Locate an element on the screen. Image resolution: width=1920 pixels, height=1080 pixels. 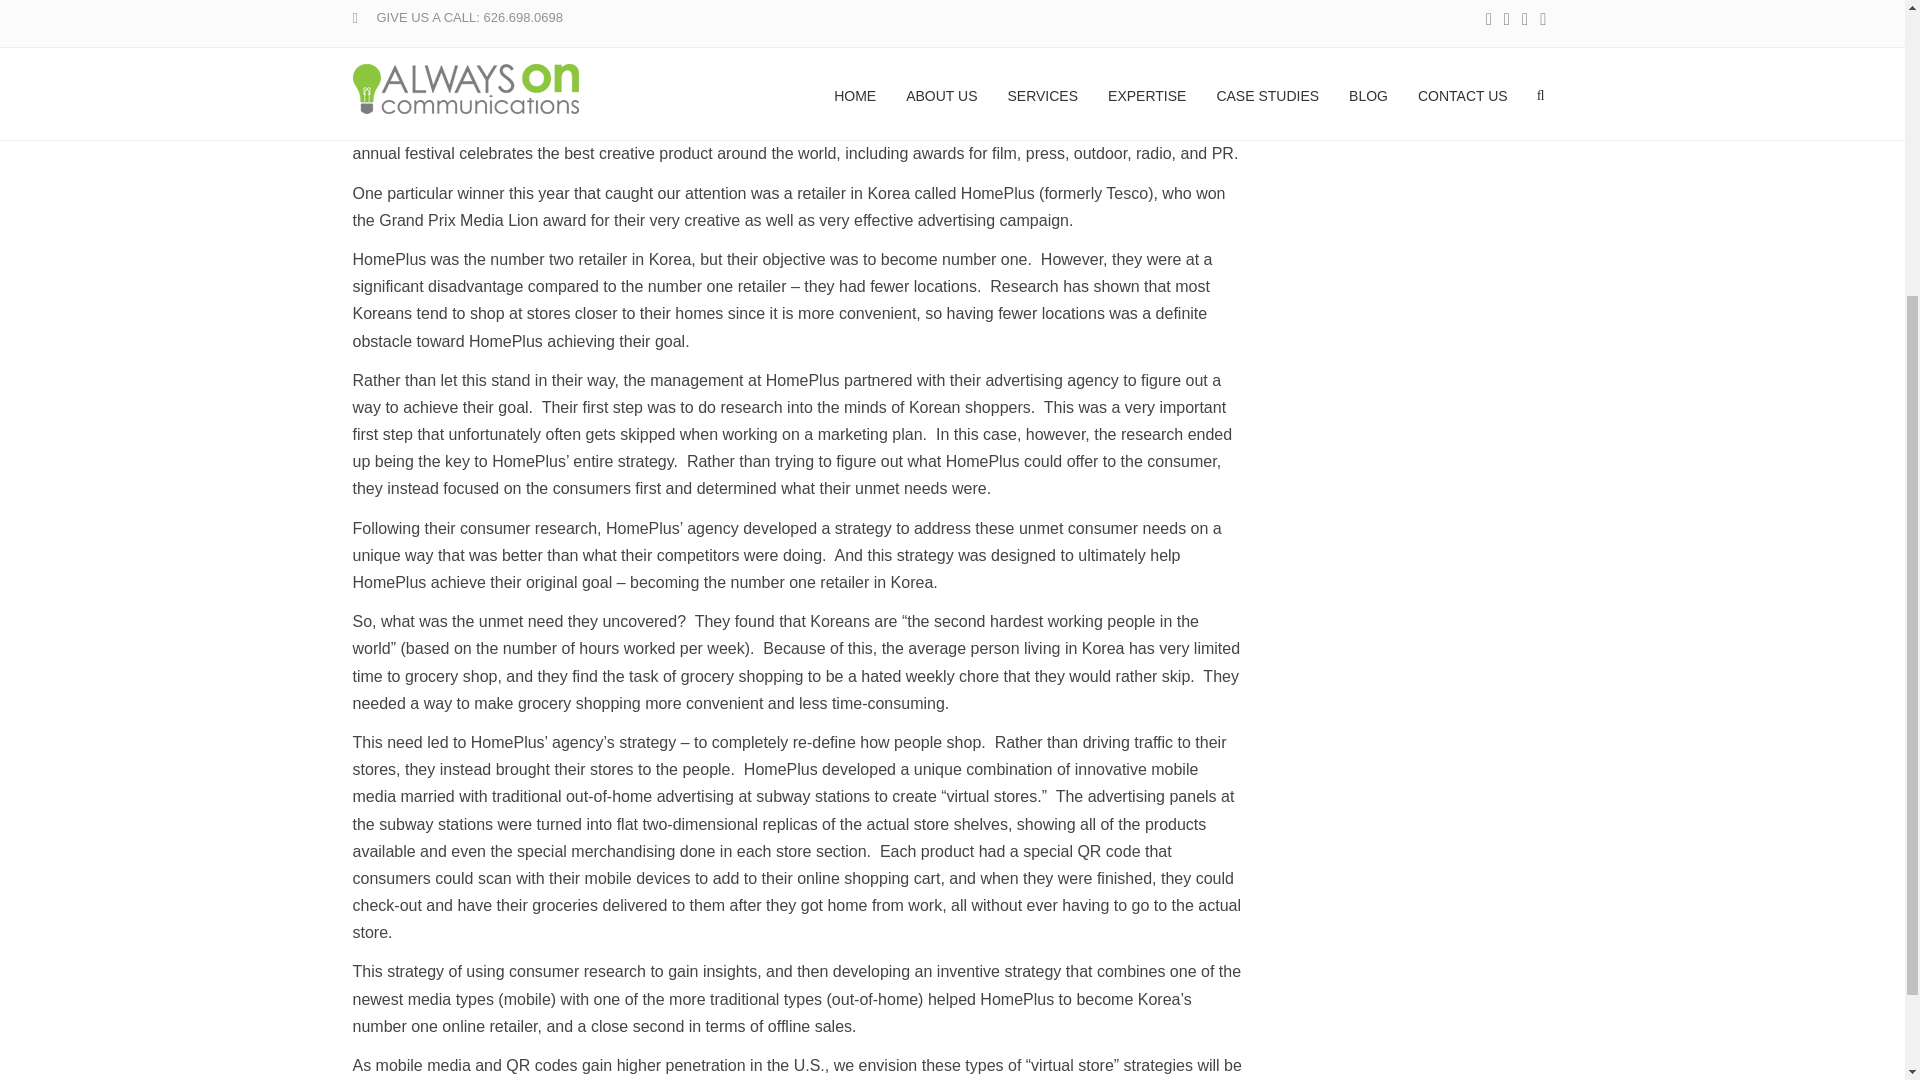
New Timeline for Facebook Pages is located at coordinates (792, 313).